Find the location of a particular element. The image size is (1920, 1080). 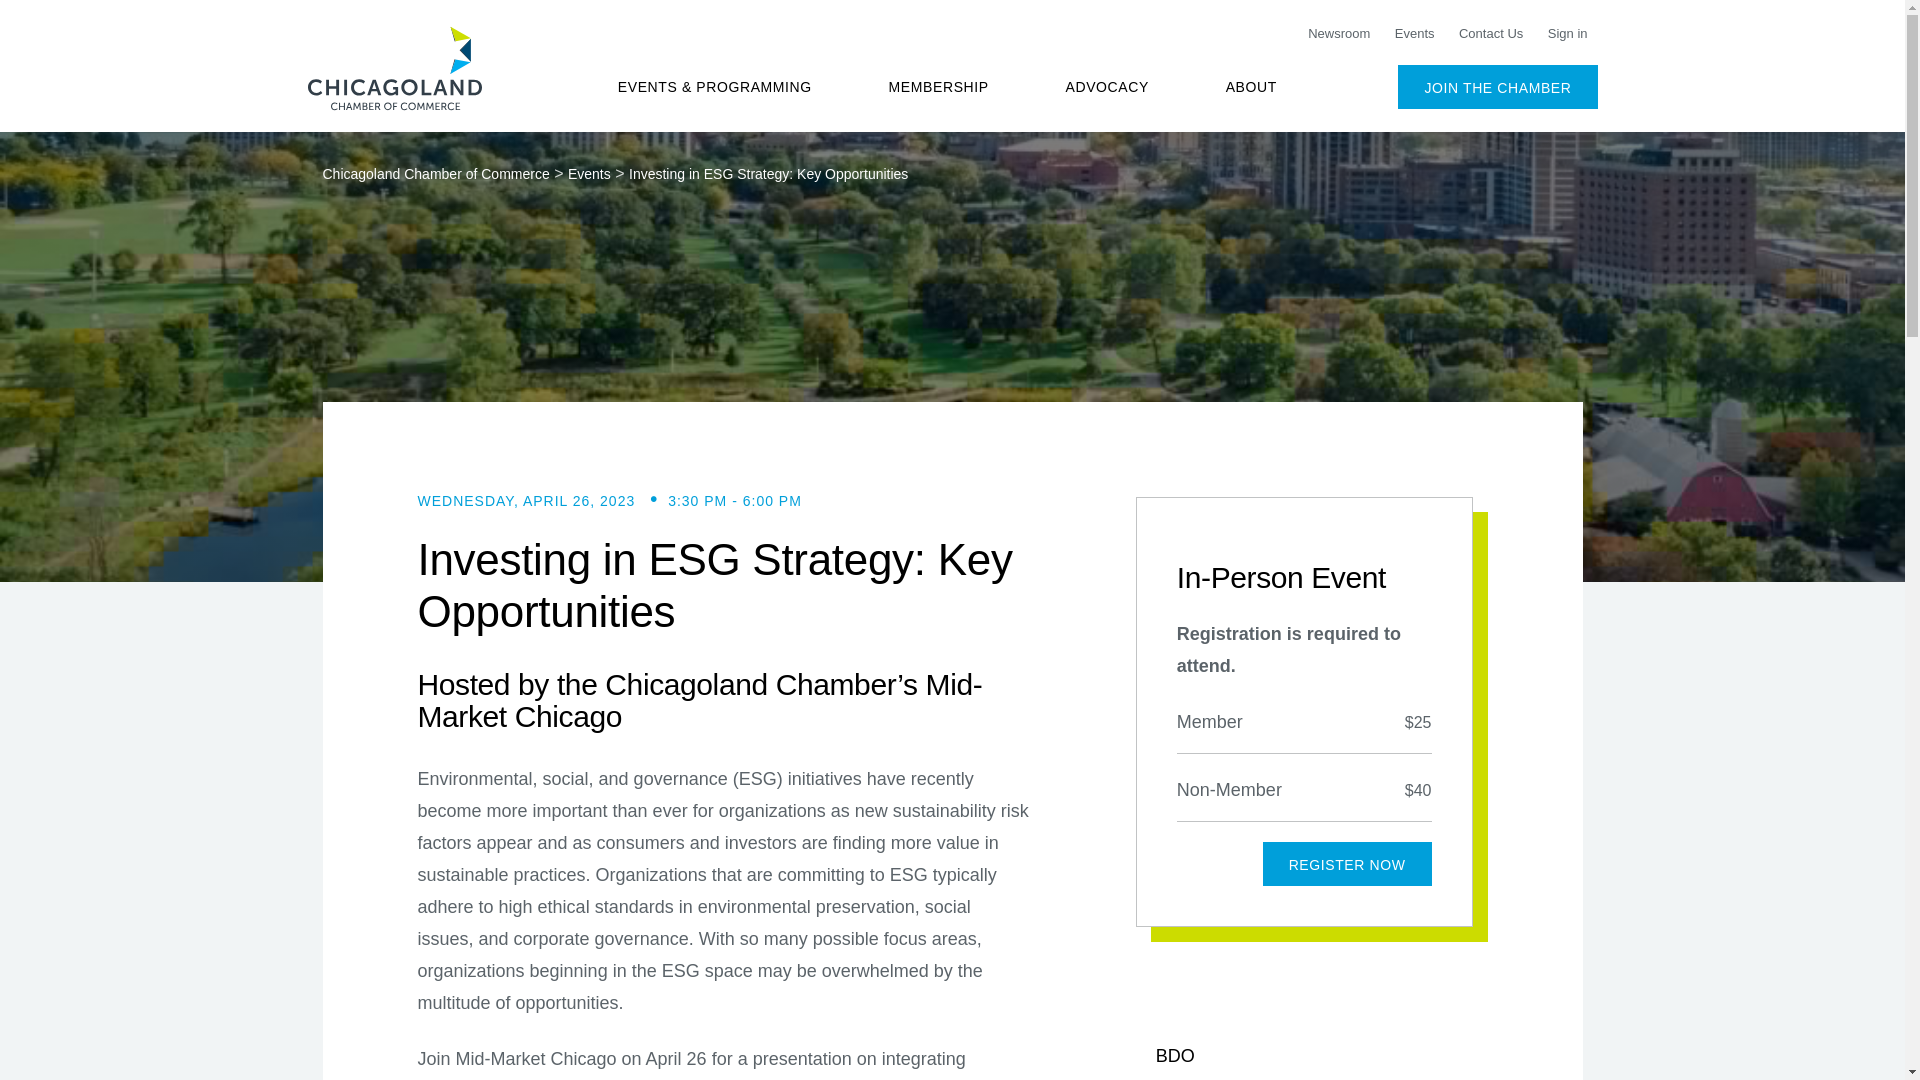

MEMBERSHIP is located at coordinates (938, 86).